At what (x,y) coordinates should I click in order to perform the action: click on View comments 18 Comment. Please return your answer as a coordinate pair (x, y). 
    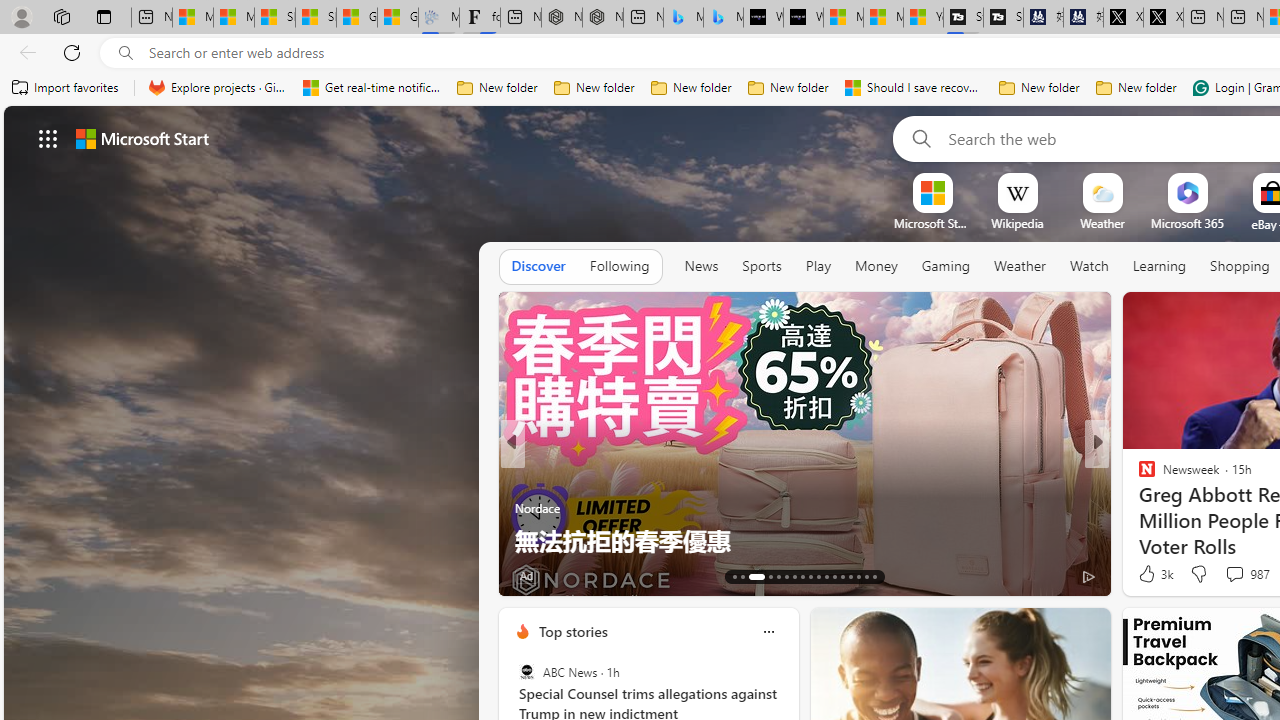
    Looking at the image, I should click on (1234, 576).